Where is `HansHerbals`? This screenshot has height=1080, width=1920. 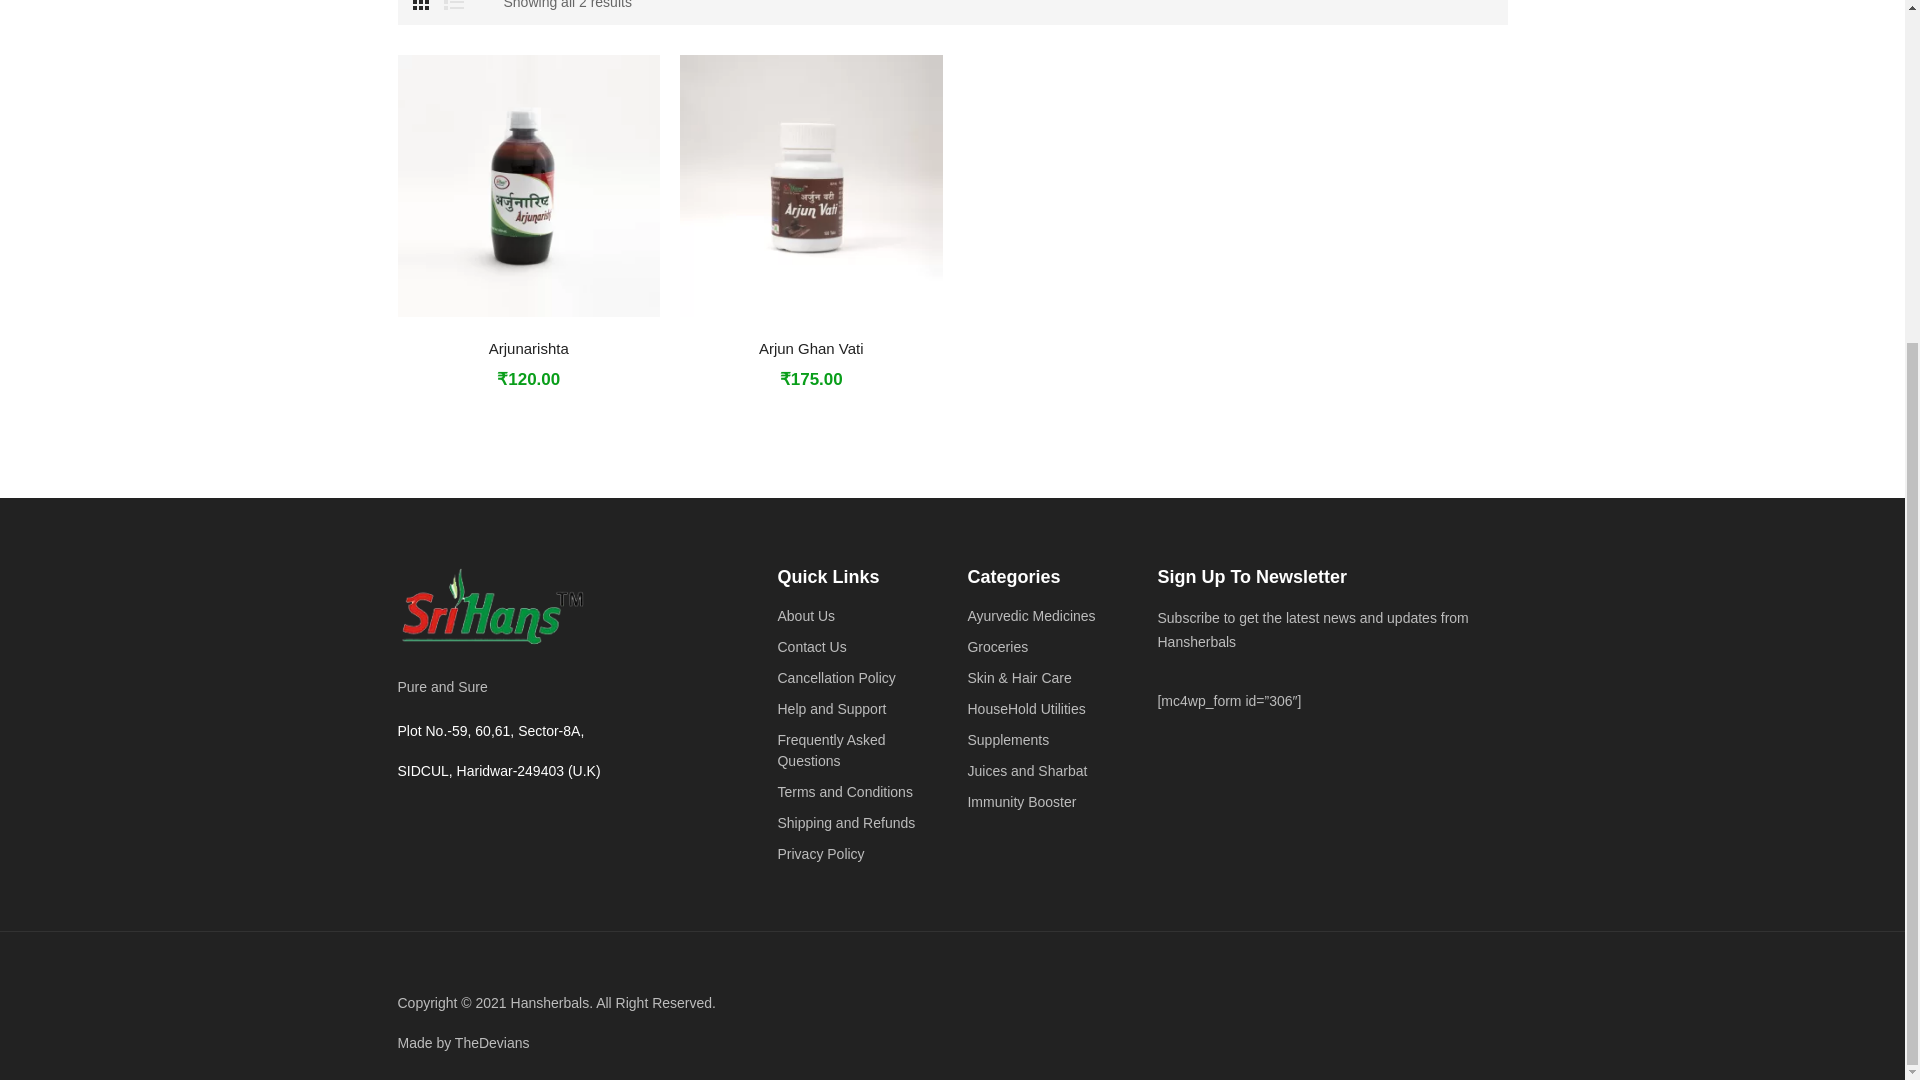
HansHerbals is located at coordinates (492, 608).